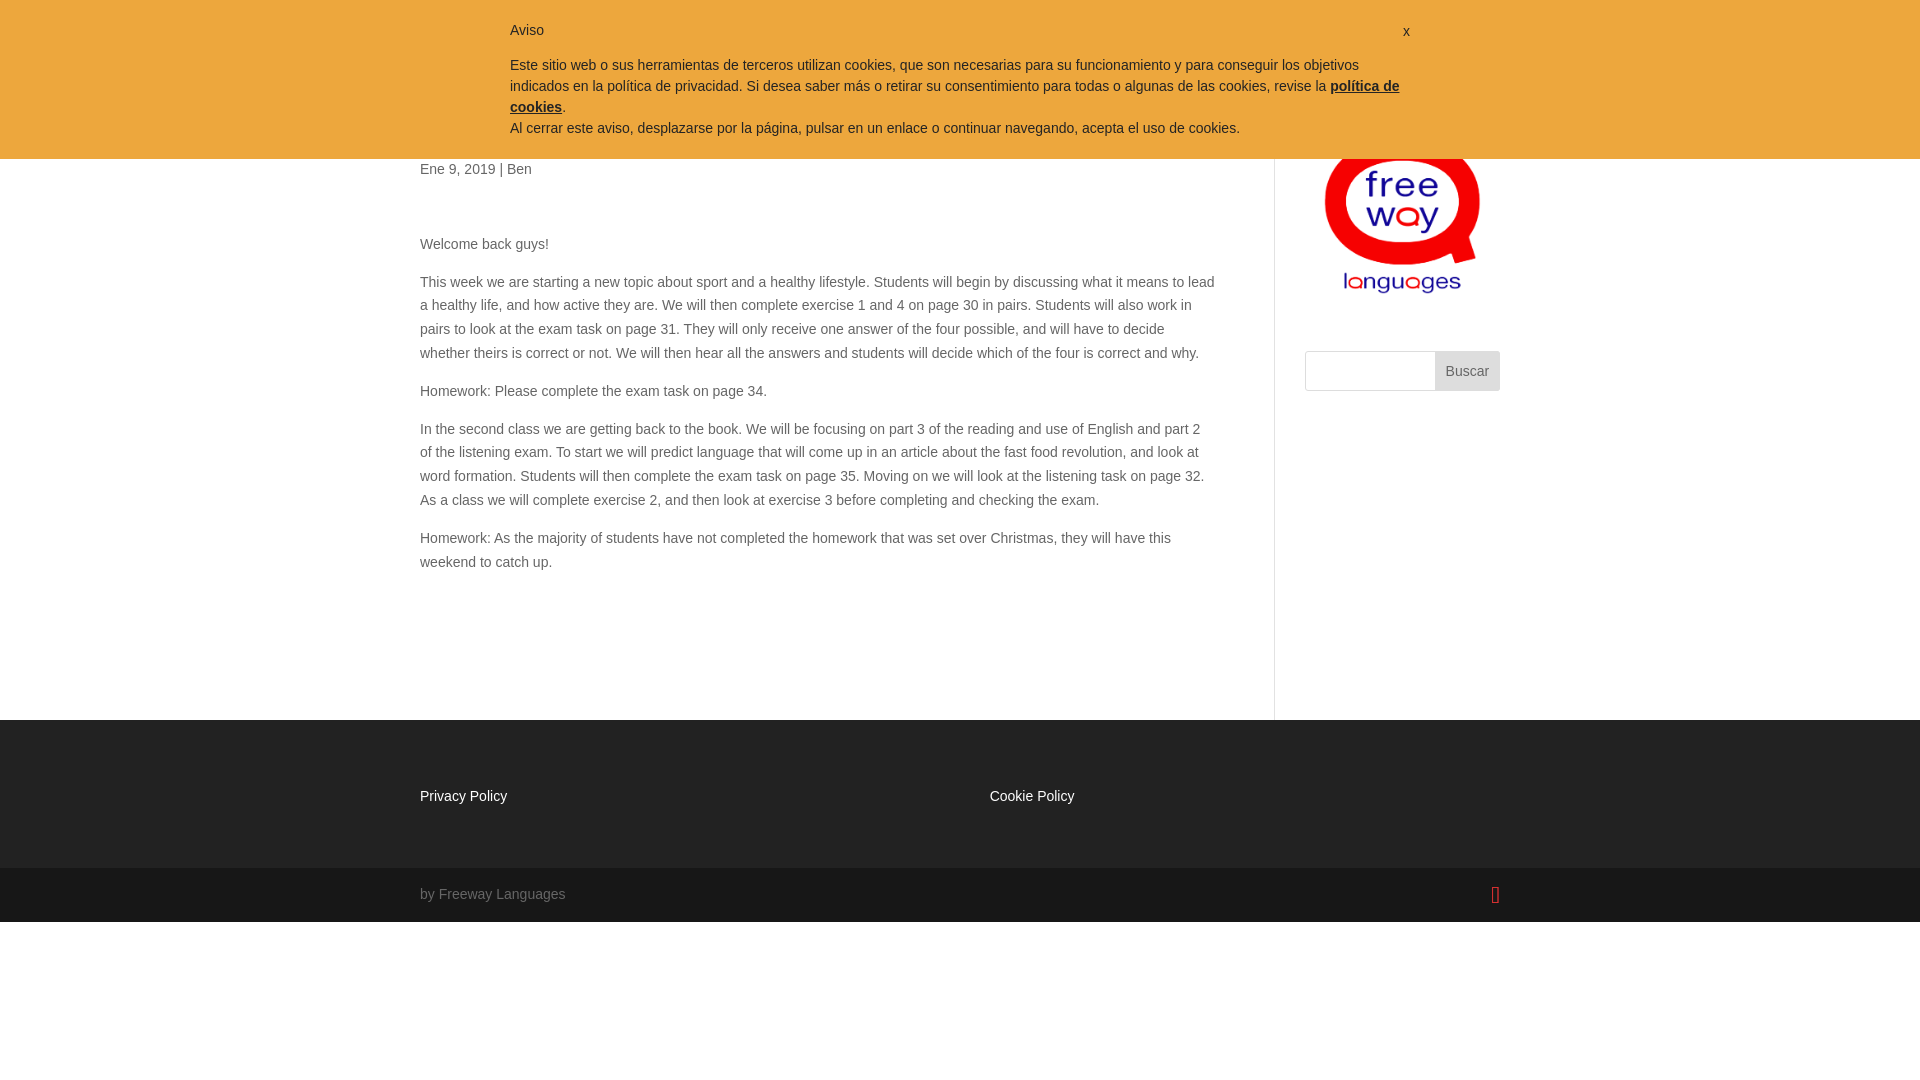 The height and width of the screenshot is (1080, 1920). I want to click on Buscar, so click(1466, 370).